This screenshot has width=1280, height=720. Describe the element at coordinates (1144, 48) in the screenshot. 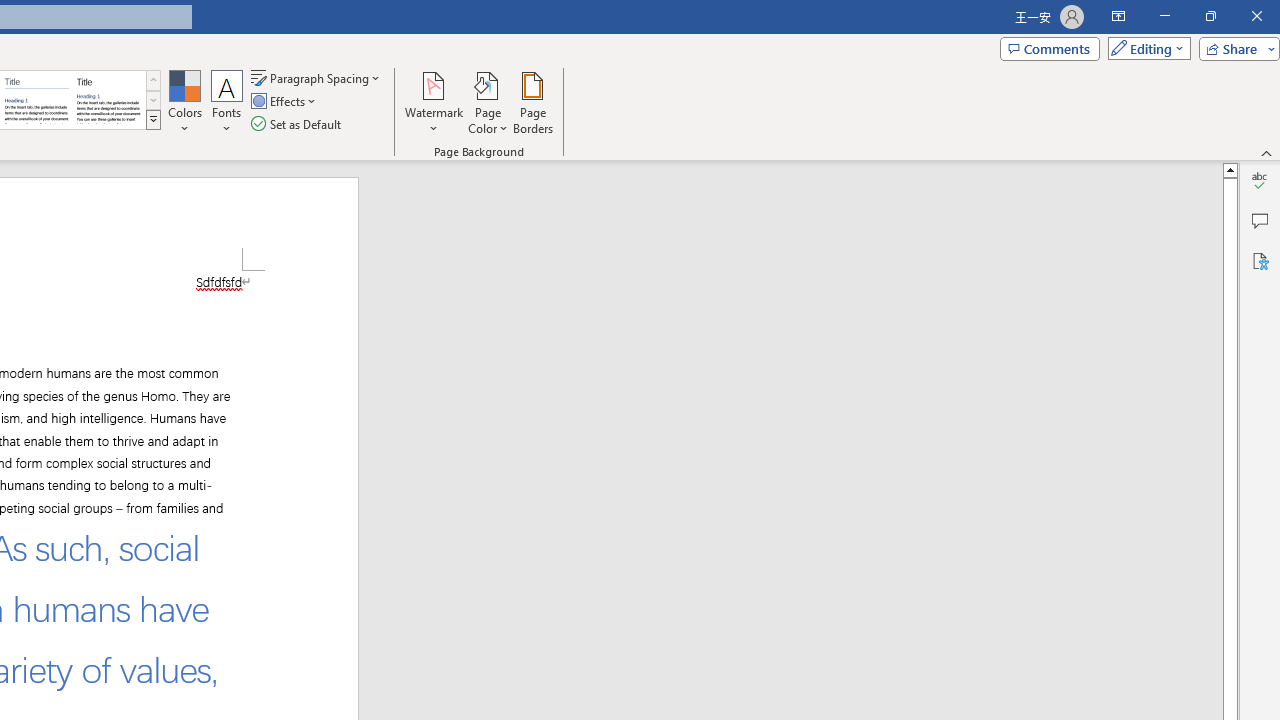

I see `Editing` at that location.